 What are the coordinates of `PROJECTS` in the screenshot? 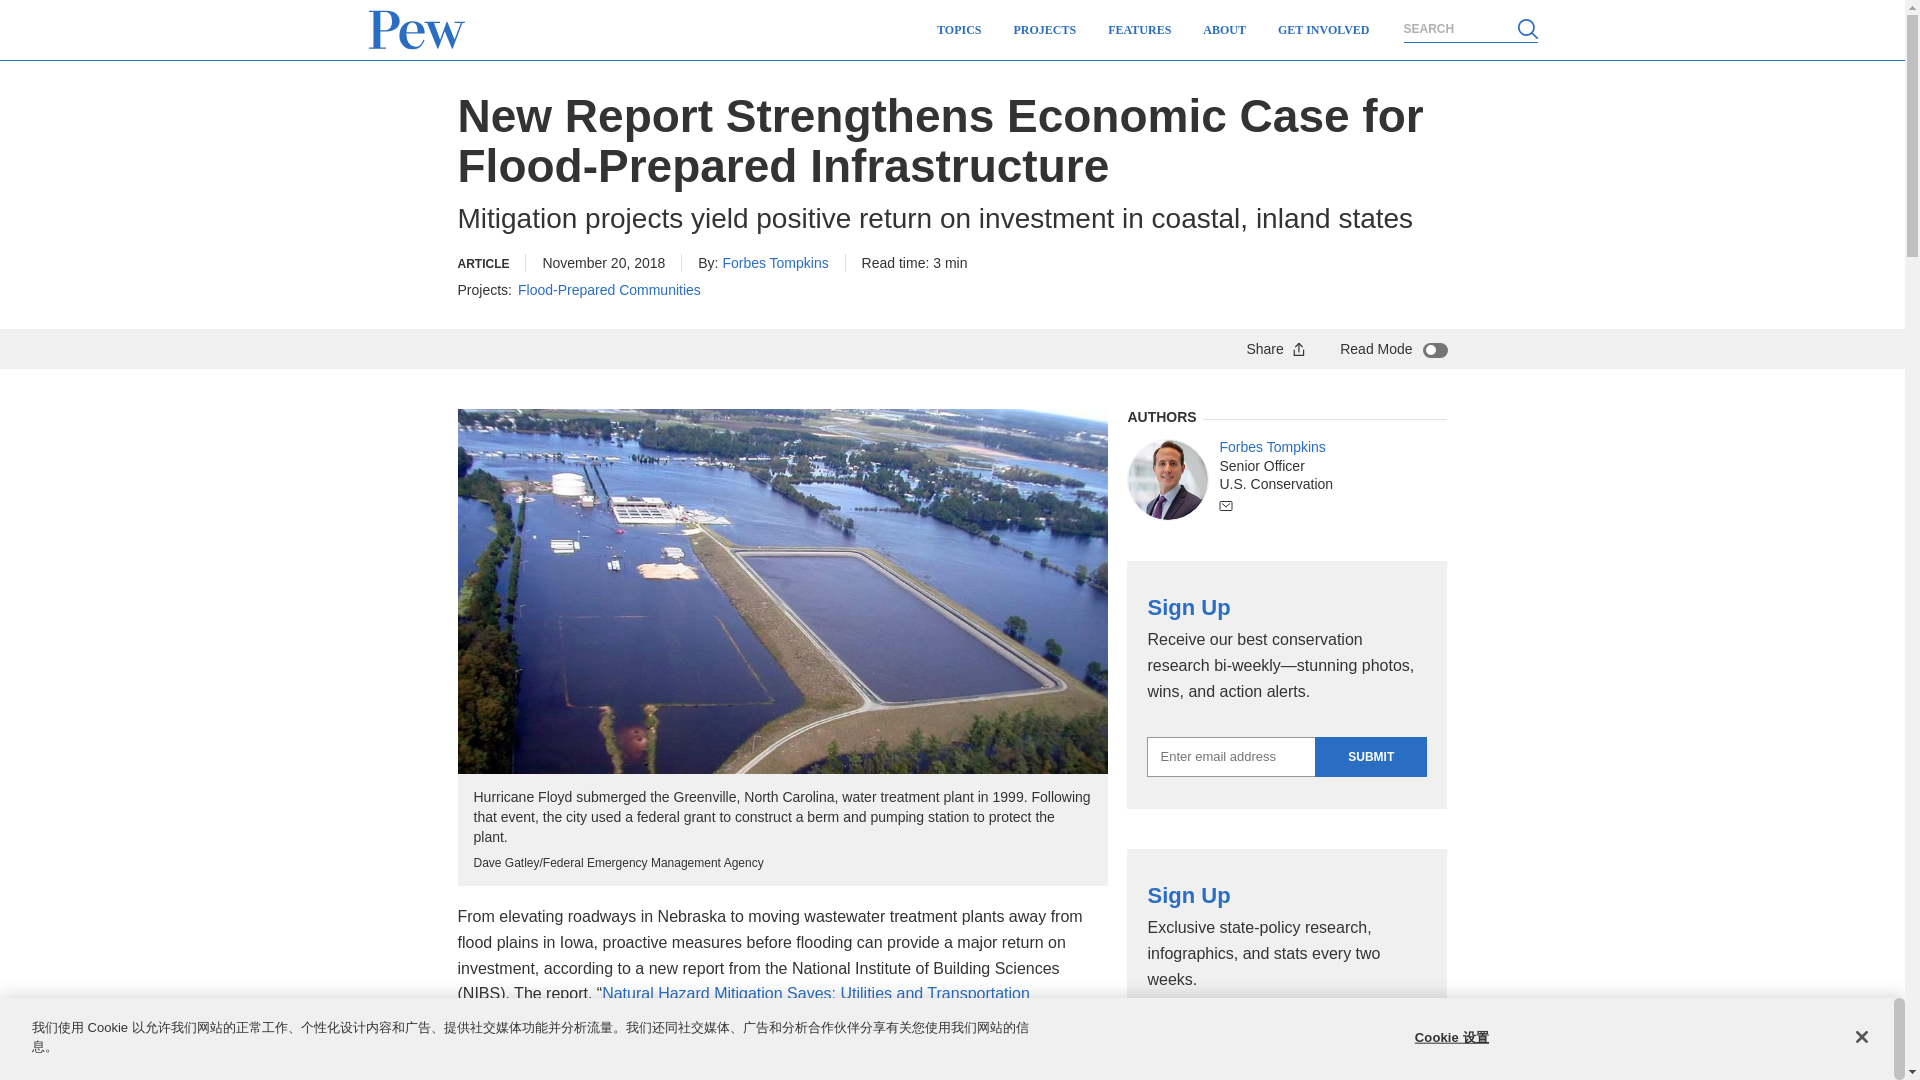 It's located at (1045, 30).